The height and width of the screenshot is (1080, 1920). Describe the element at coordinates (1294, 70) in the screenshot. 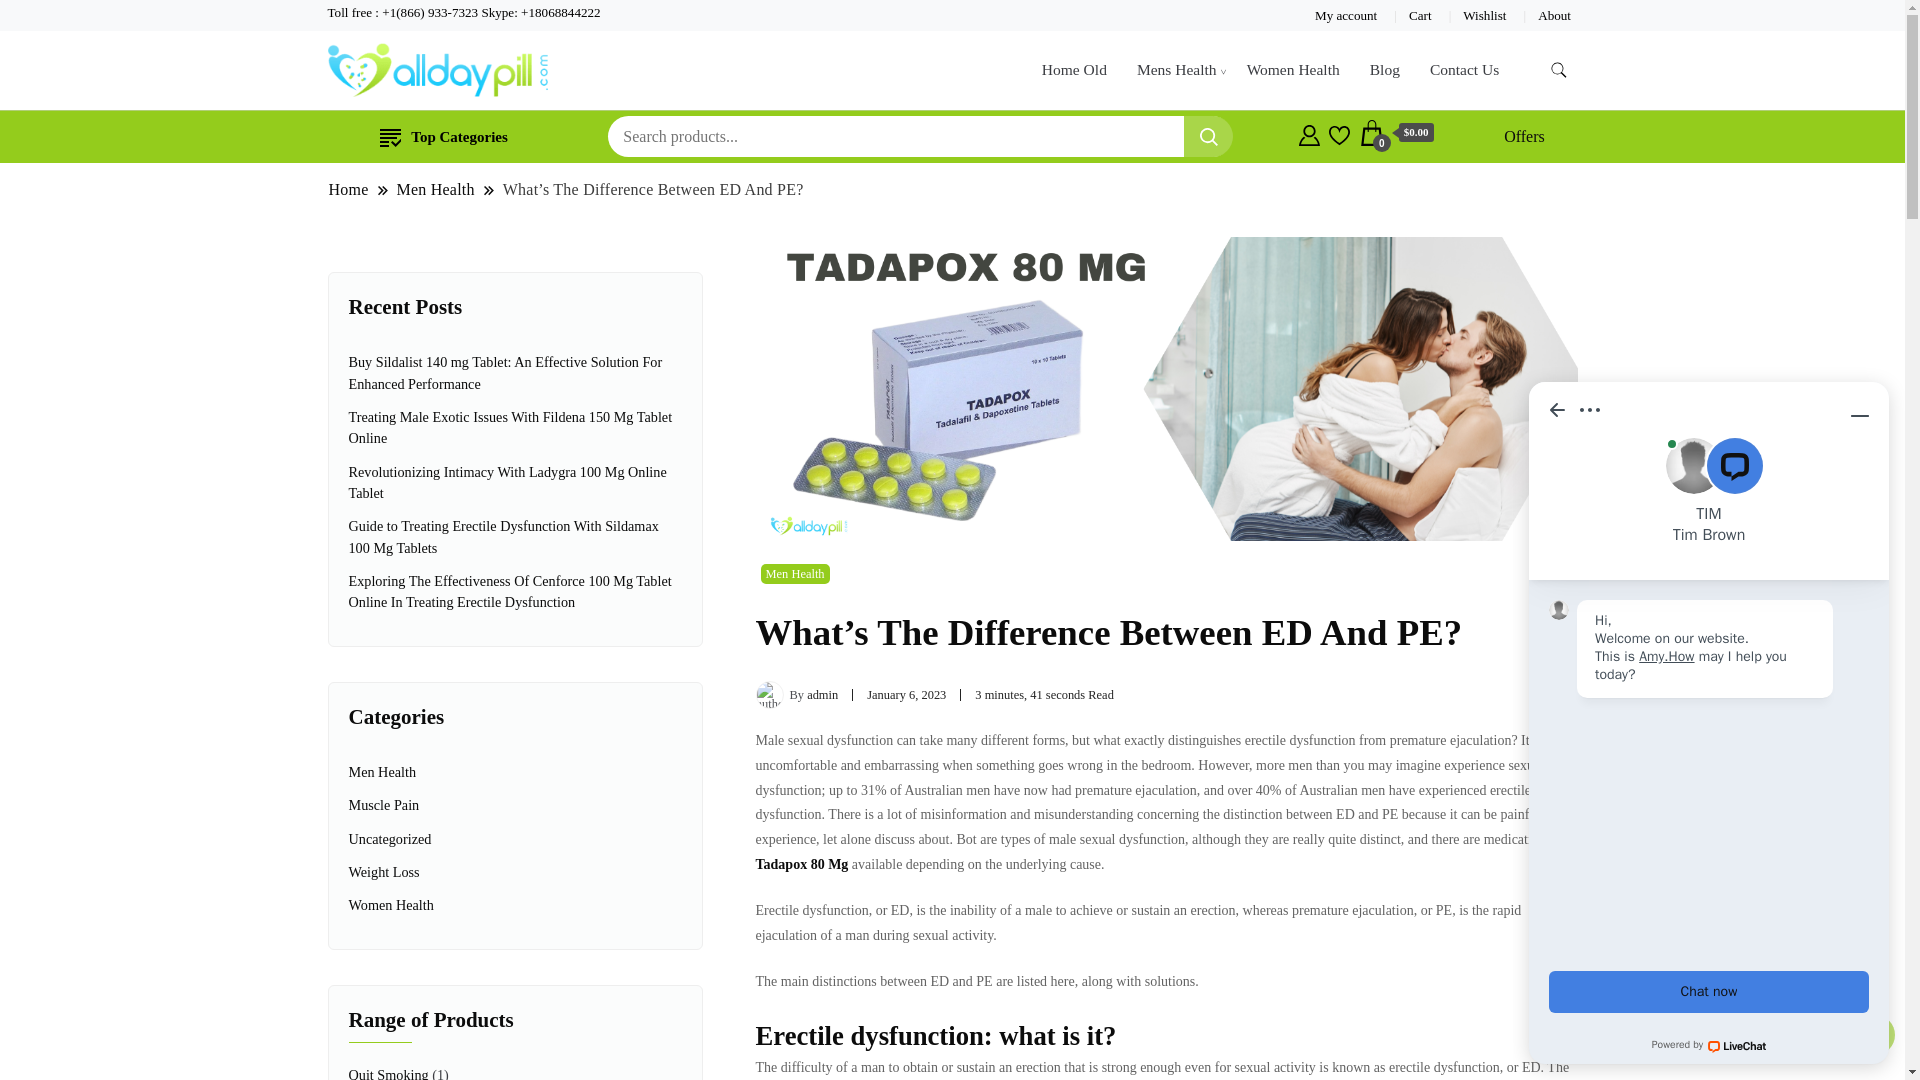

I see `Women Health` at that location.